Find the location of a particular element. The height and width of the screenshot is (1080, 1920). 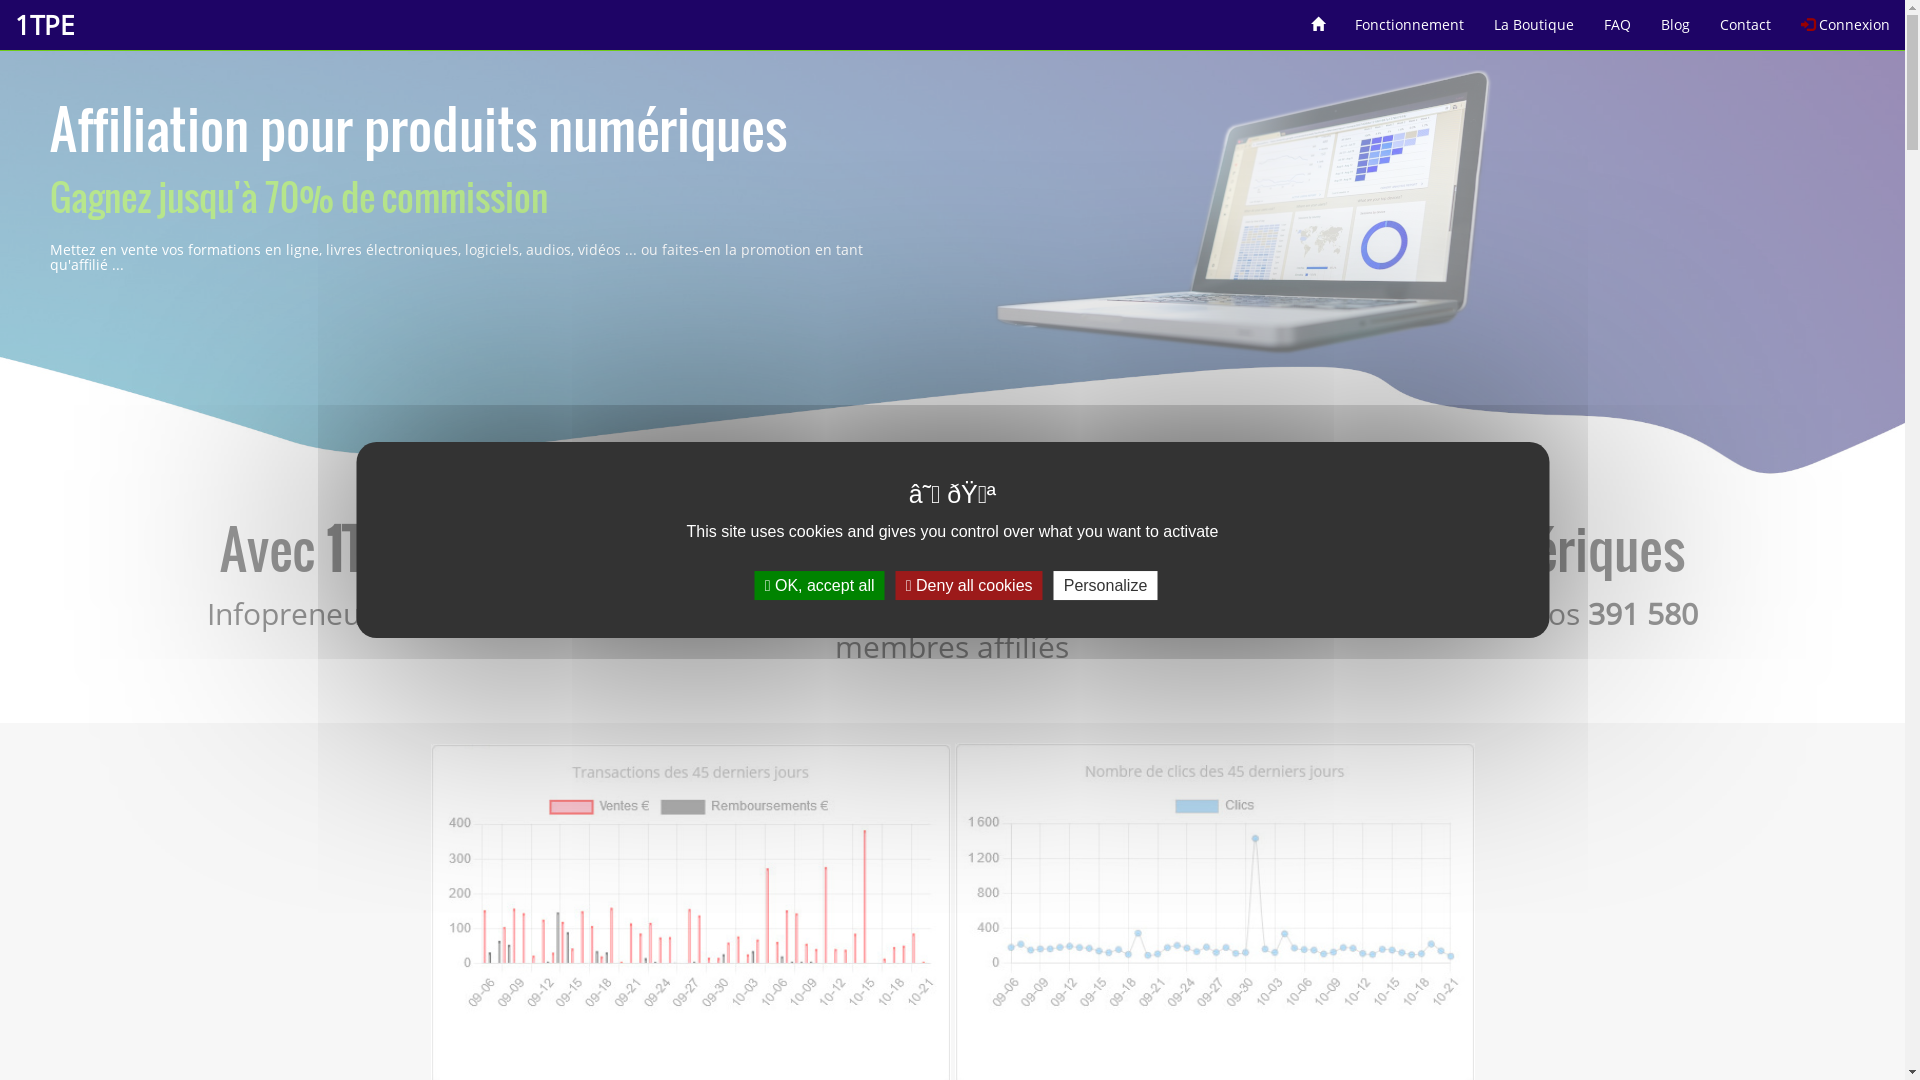

Blog is located at coordinates (1676, 18).